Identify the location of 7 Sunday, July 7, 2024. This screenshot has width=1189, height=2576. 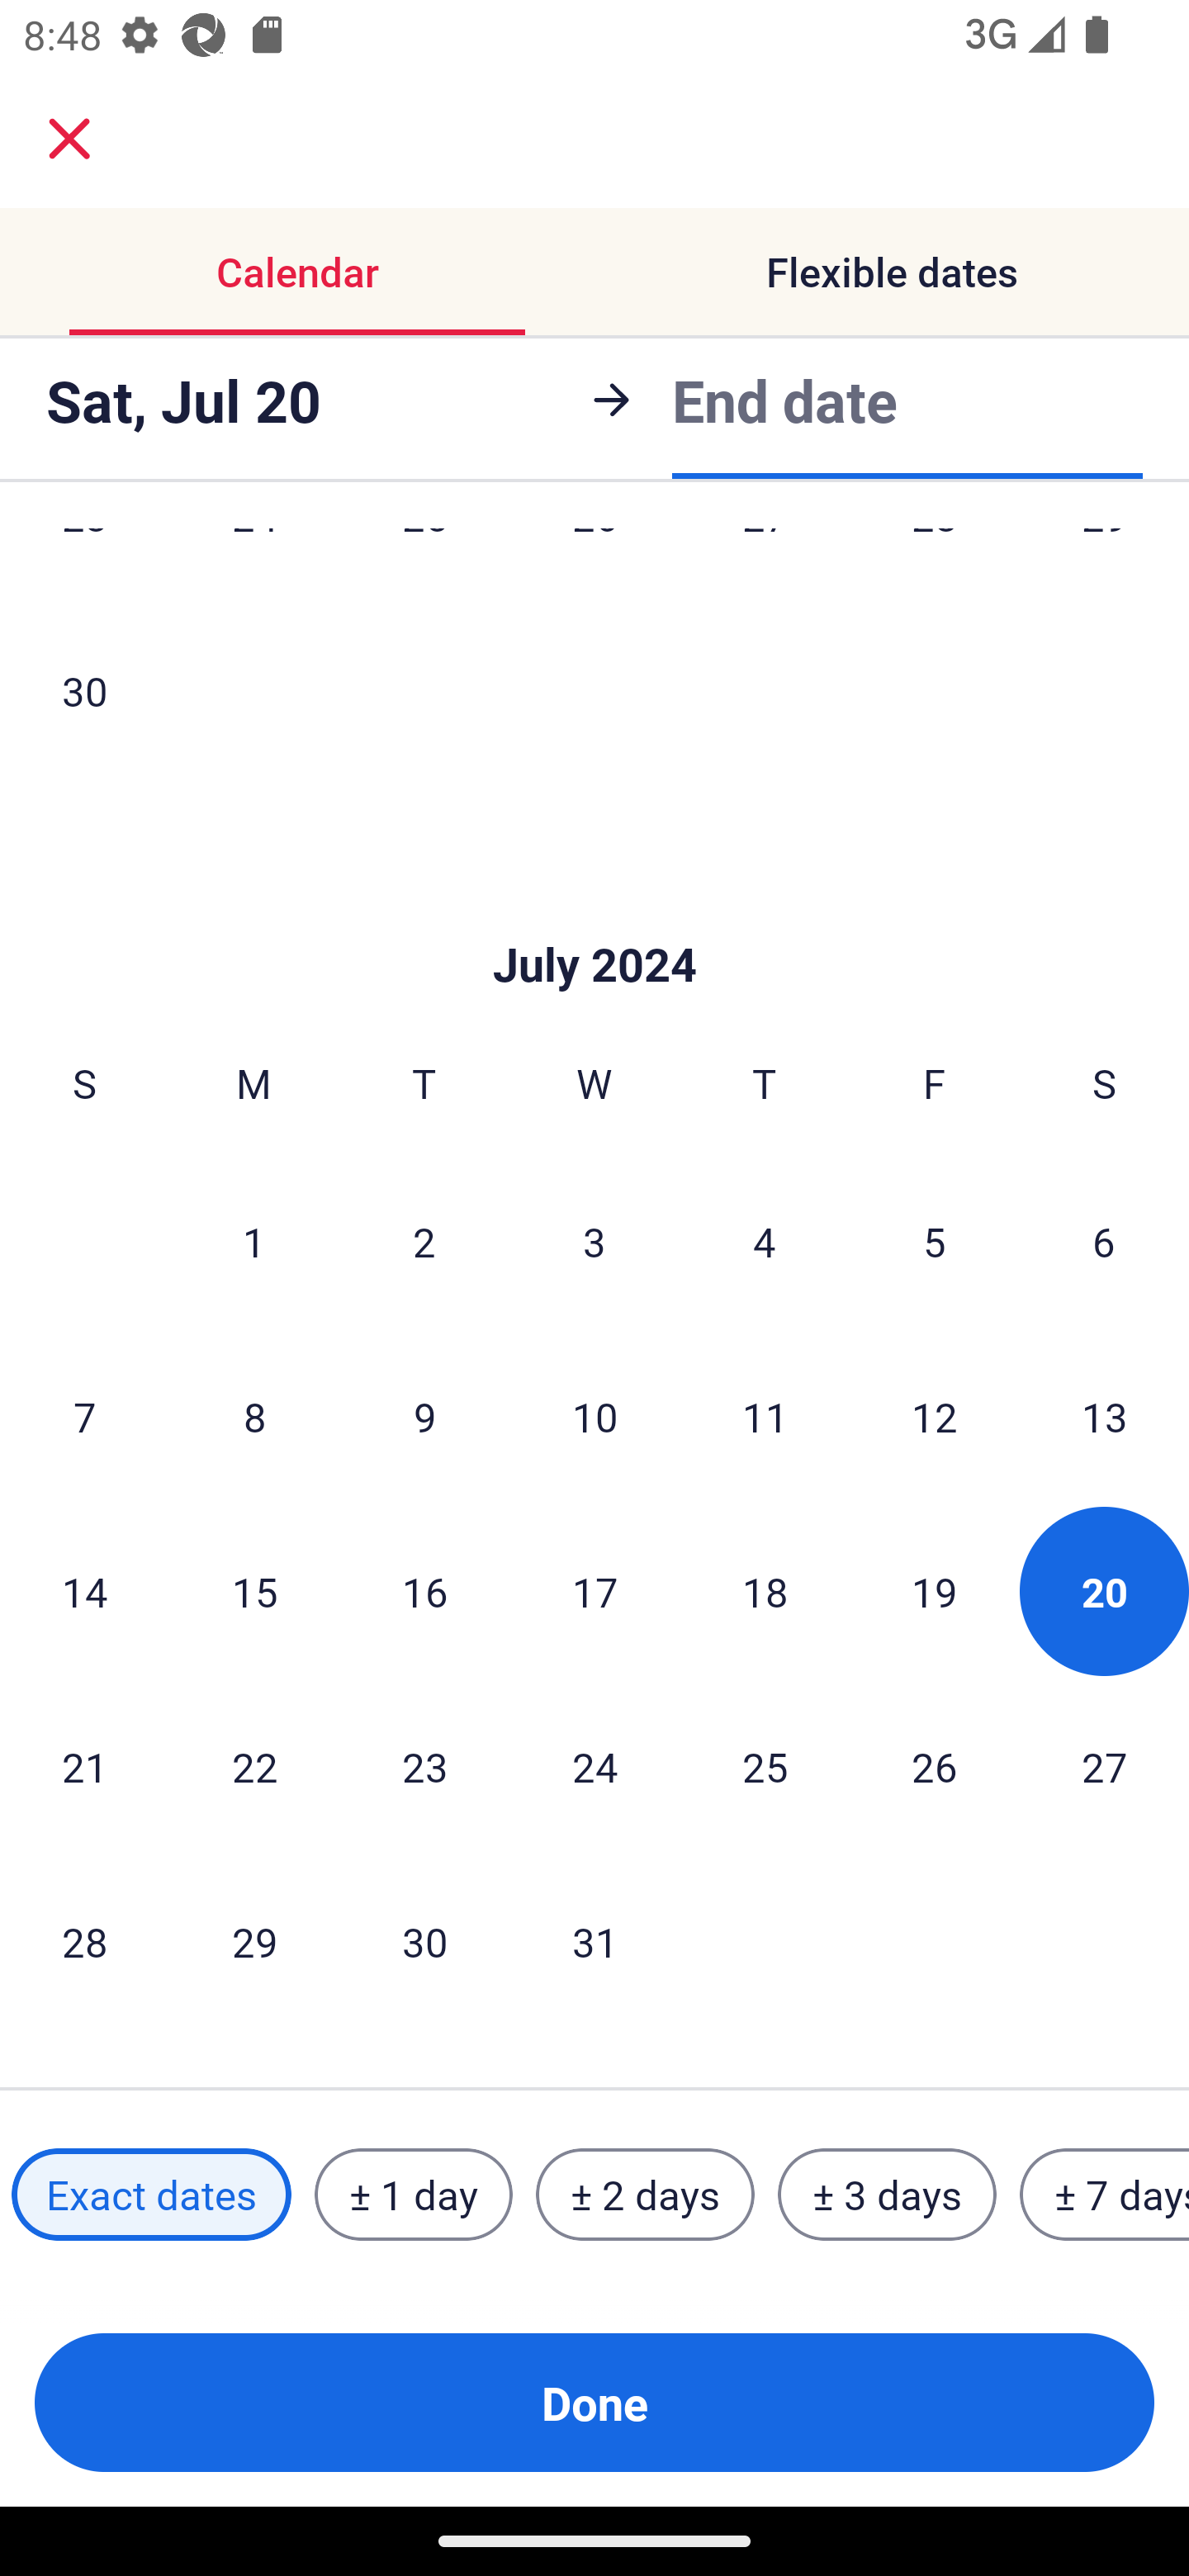
(84, 1417).